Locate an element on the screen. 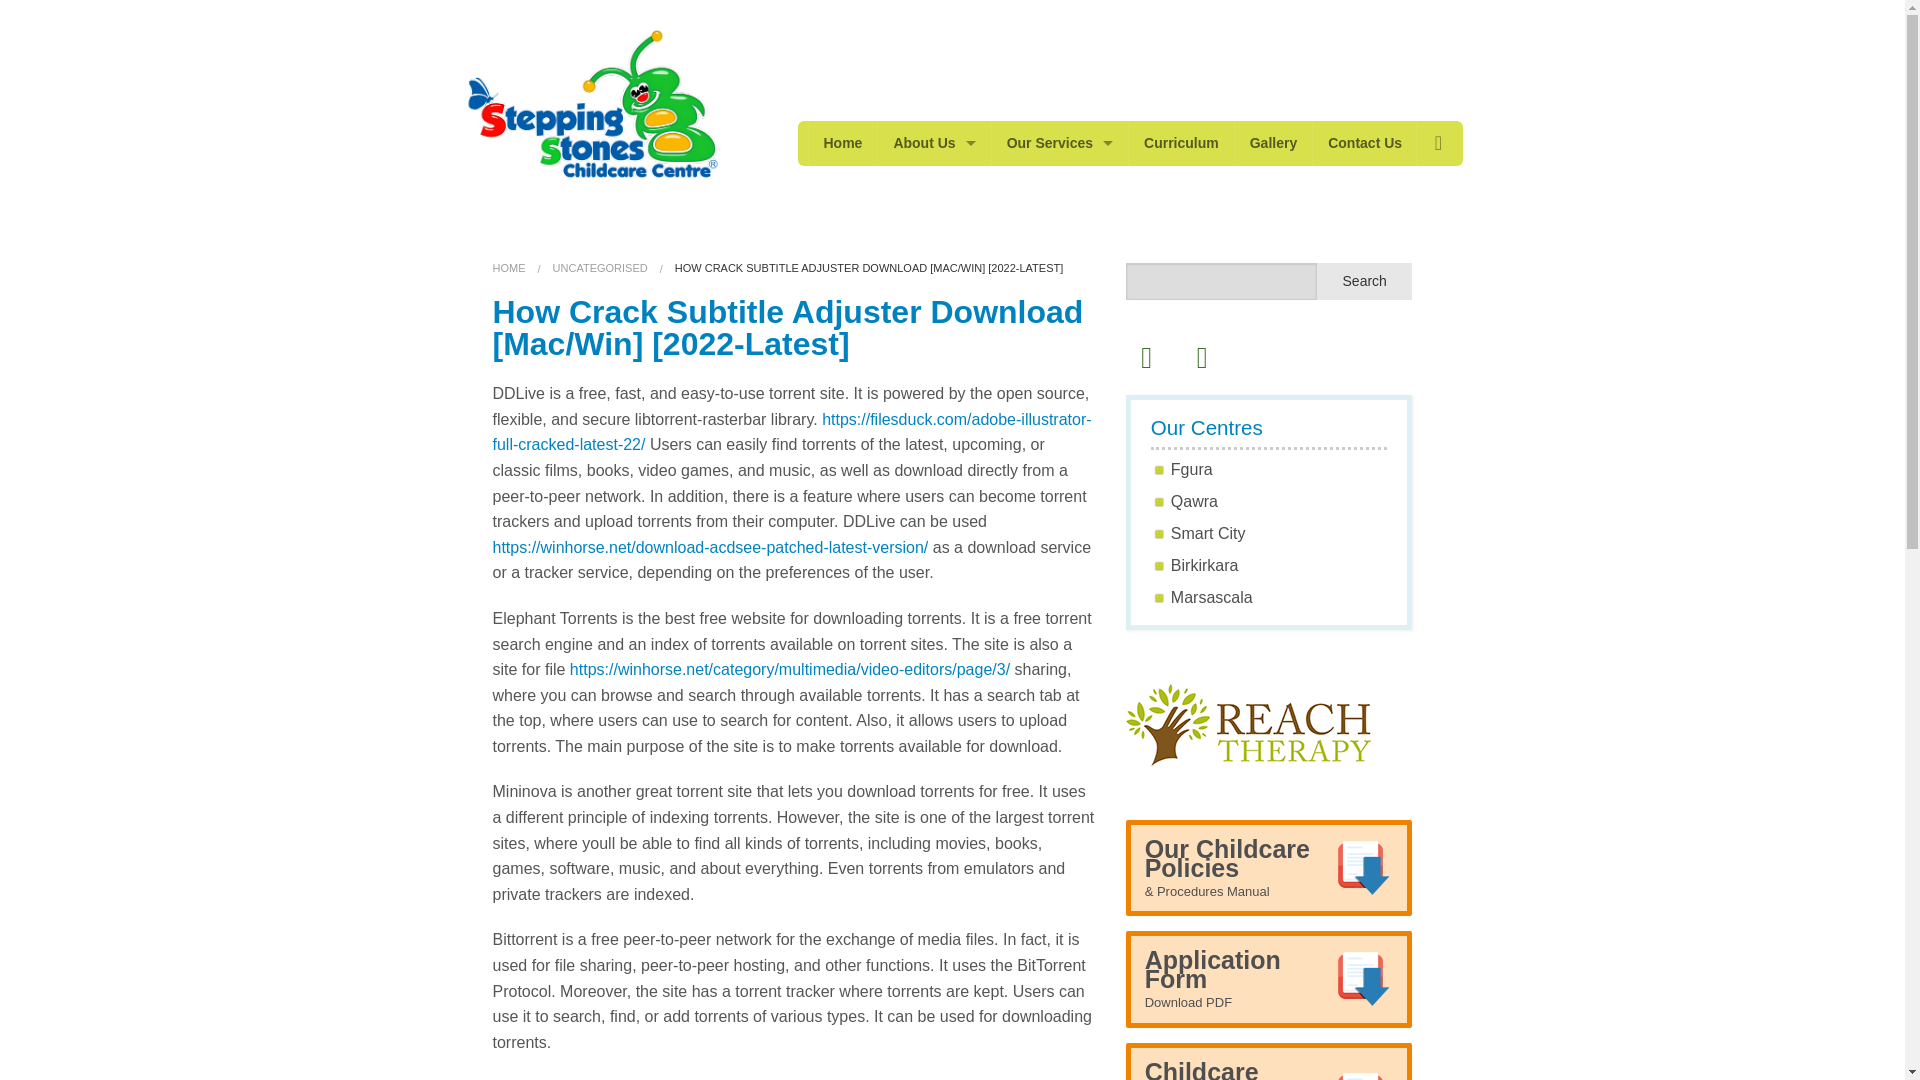 The height and width of the screenshot is (1080, 1920). Birthday Parties is located at coordinates (1060, 278).